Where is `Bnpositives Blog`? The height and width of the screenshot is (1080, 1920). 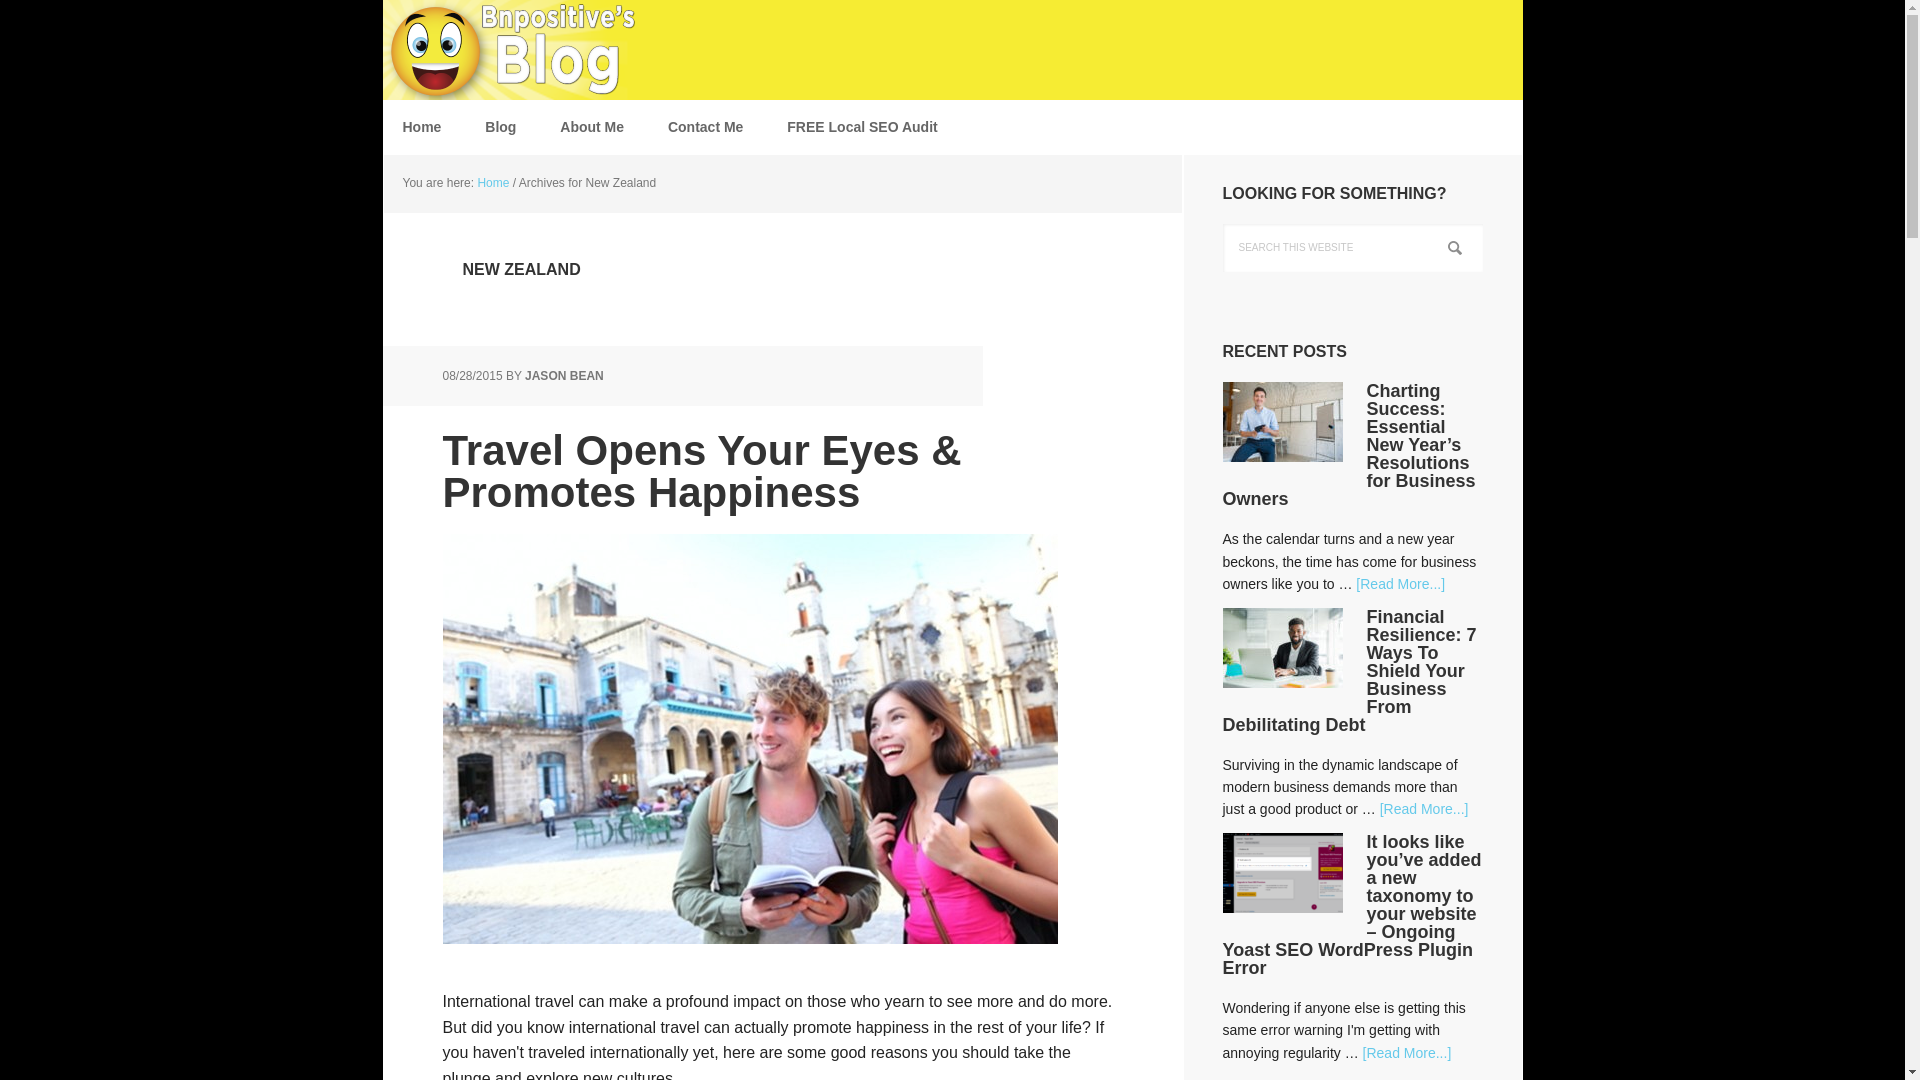
Bnpositives Blog is located at coordinates (512, 50).